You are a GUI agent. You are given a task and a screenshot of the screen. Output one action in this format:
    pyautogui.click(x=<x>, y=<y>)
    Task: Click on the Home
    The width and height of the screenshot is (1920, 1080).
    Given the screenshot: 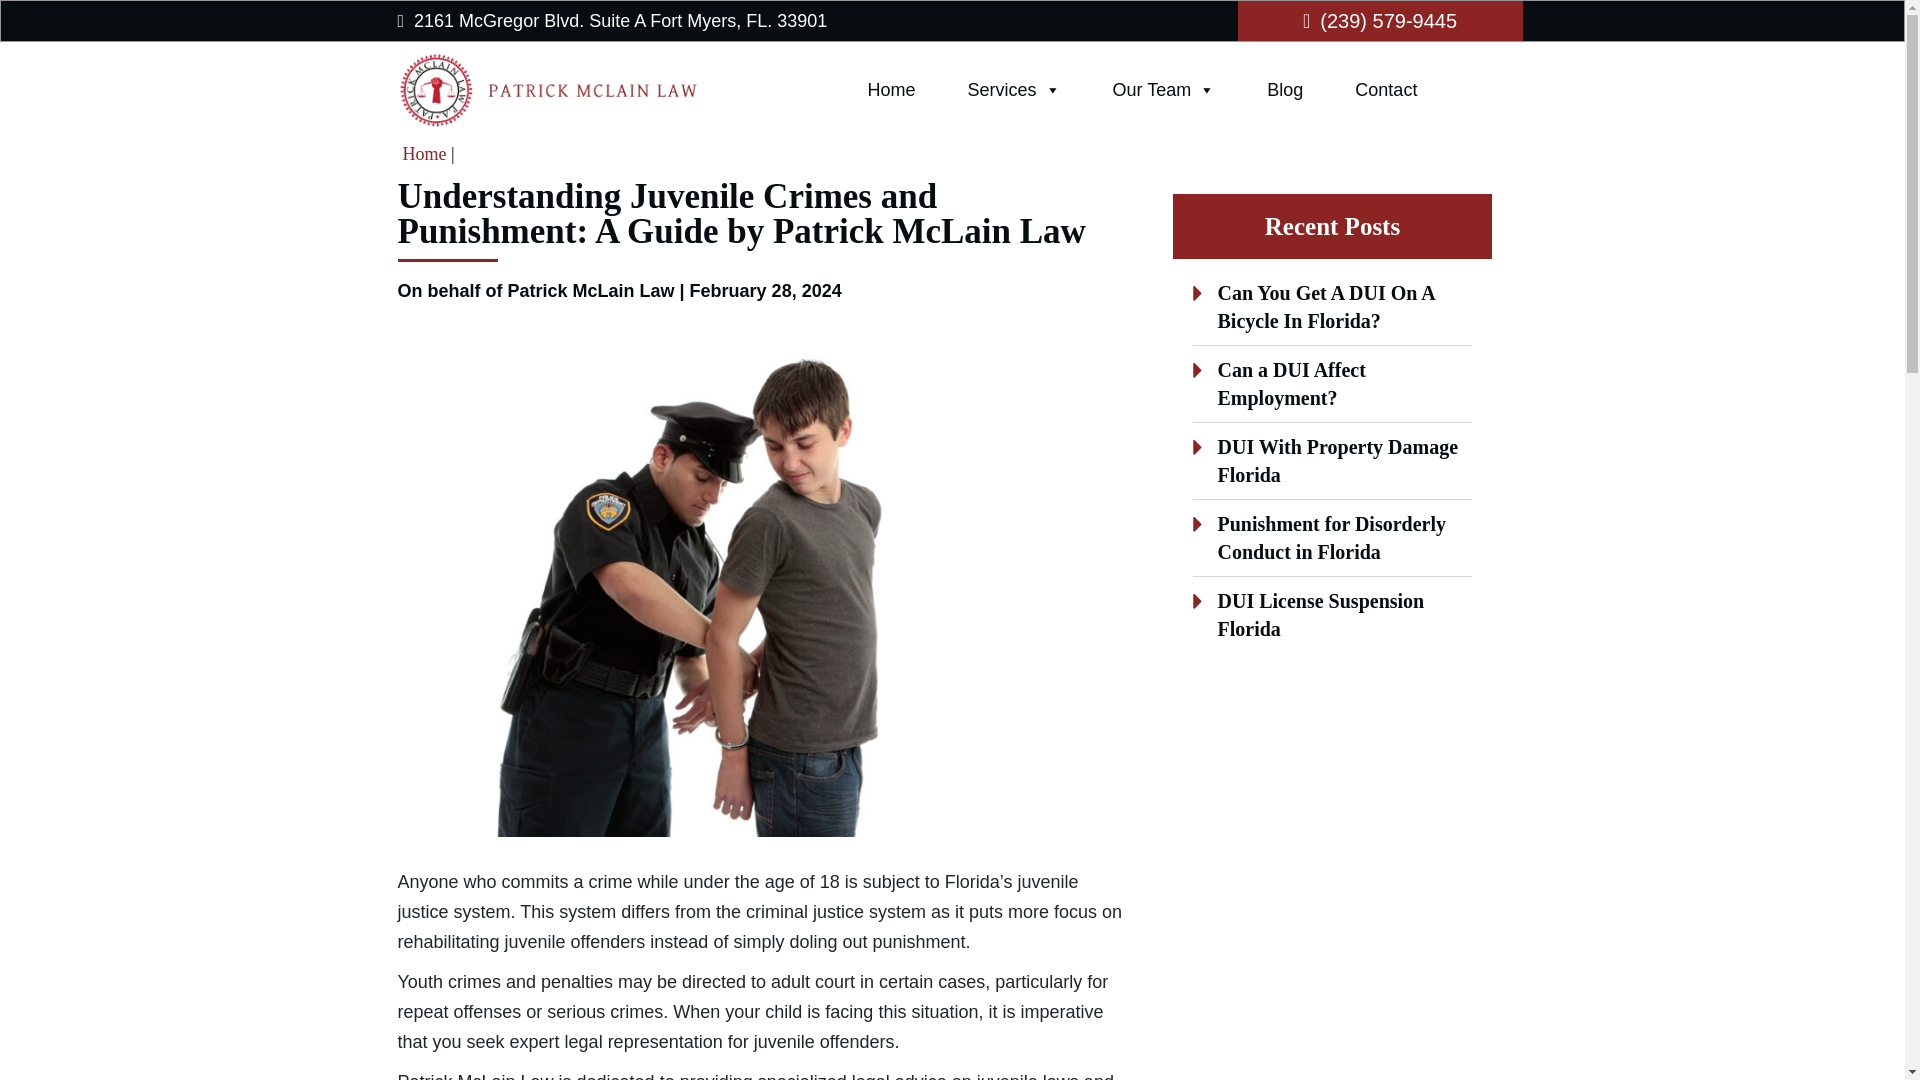 What is the action you would take?
    pyautogui.click(x=423, y=154)
    